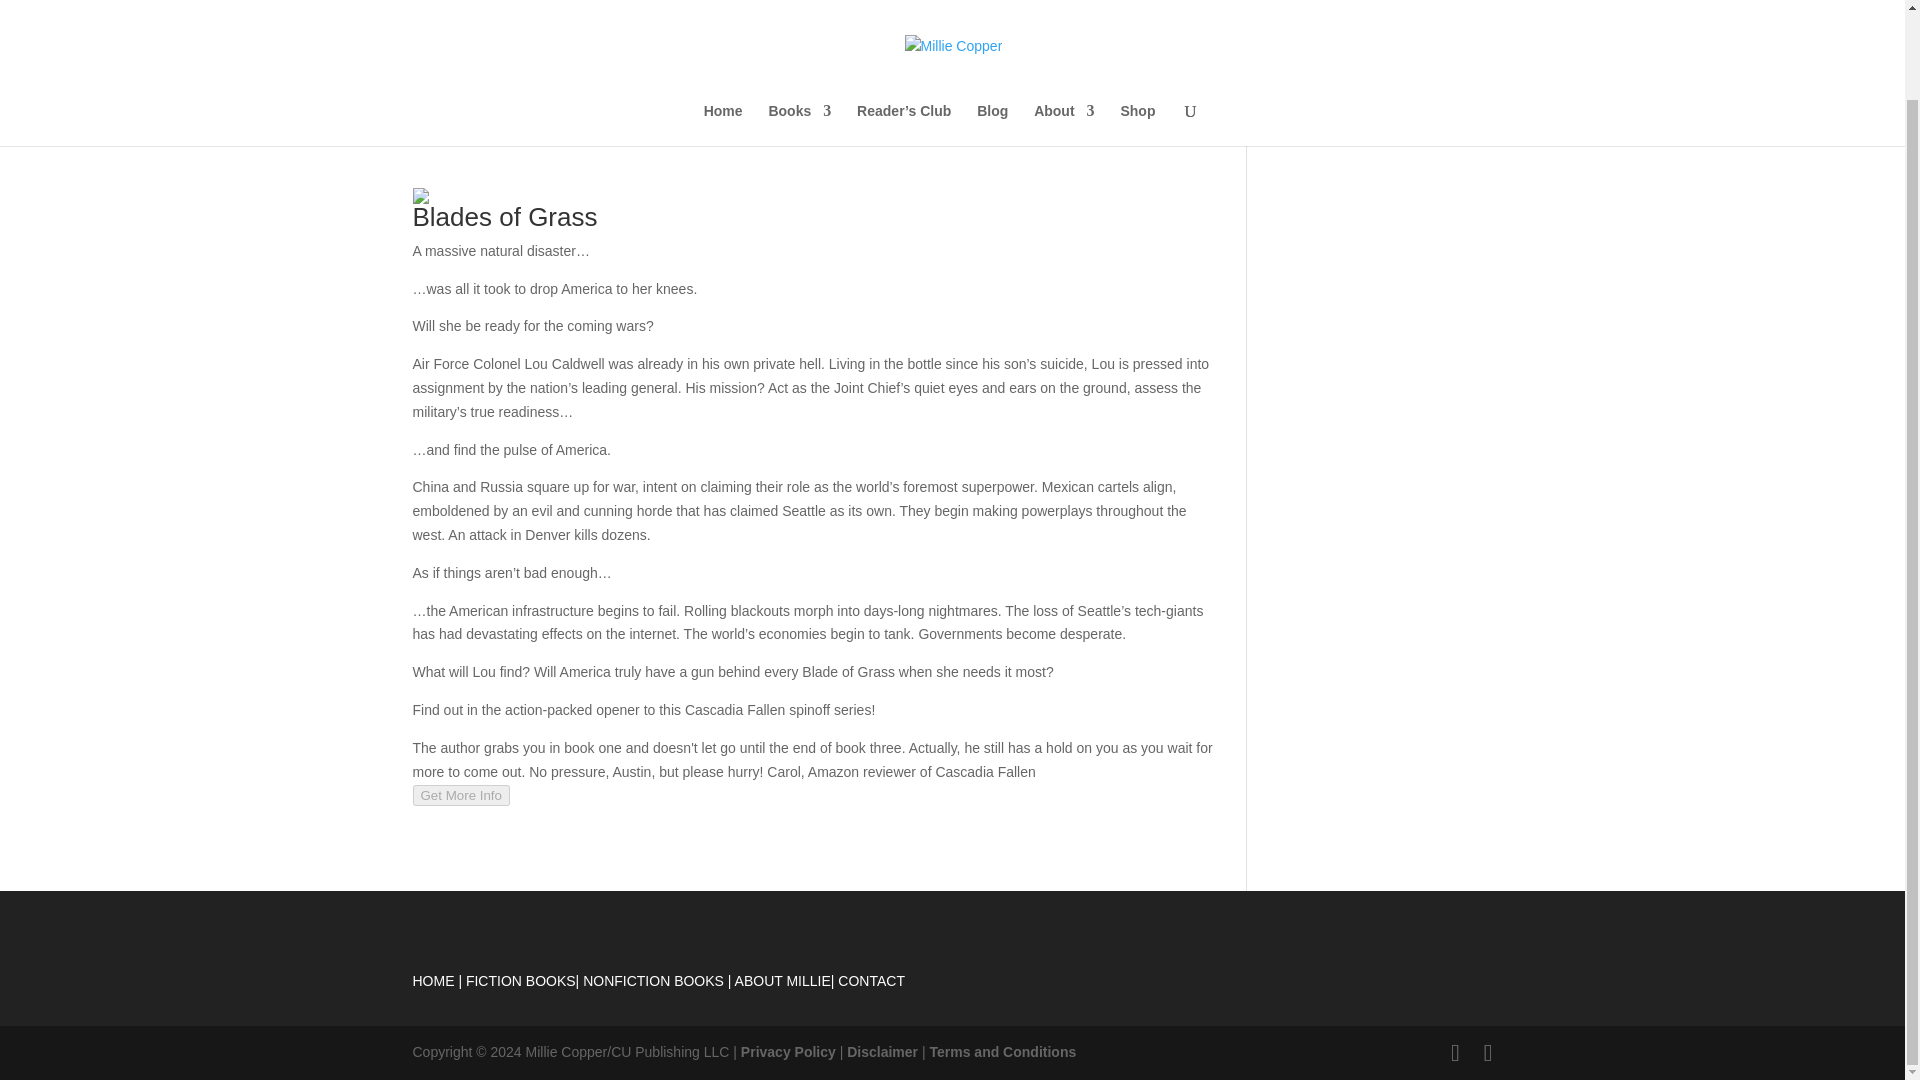 The width and height of the screenshot is (1920, 1080). What do you see at coordinates (461, 795) in the screenshot?
I see `Get More Info` at bounding box center [461, 795].